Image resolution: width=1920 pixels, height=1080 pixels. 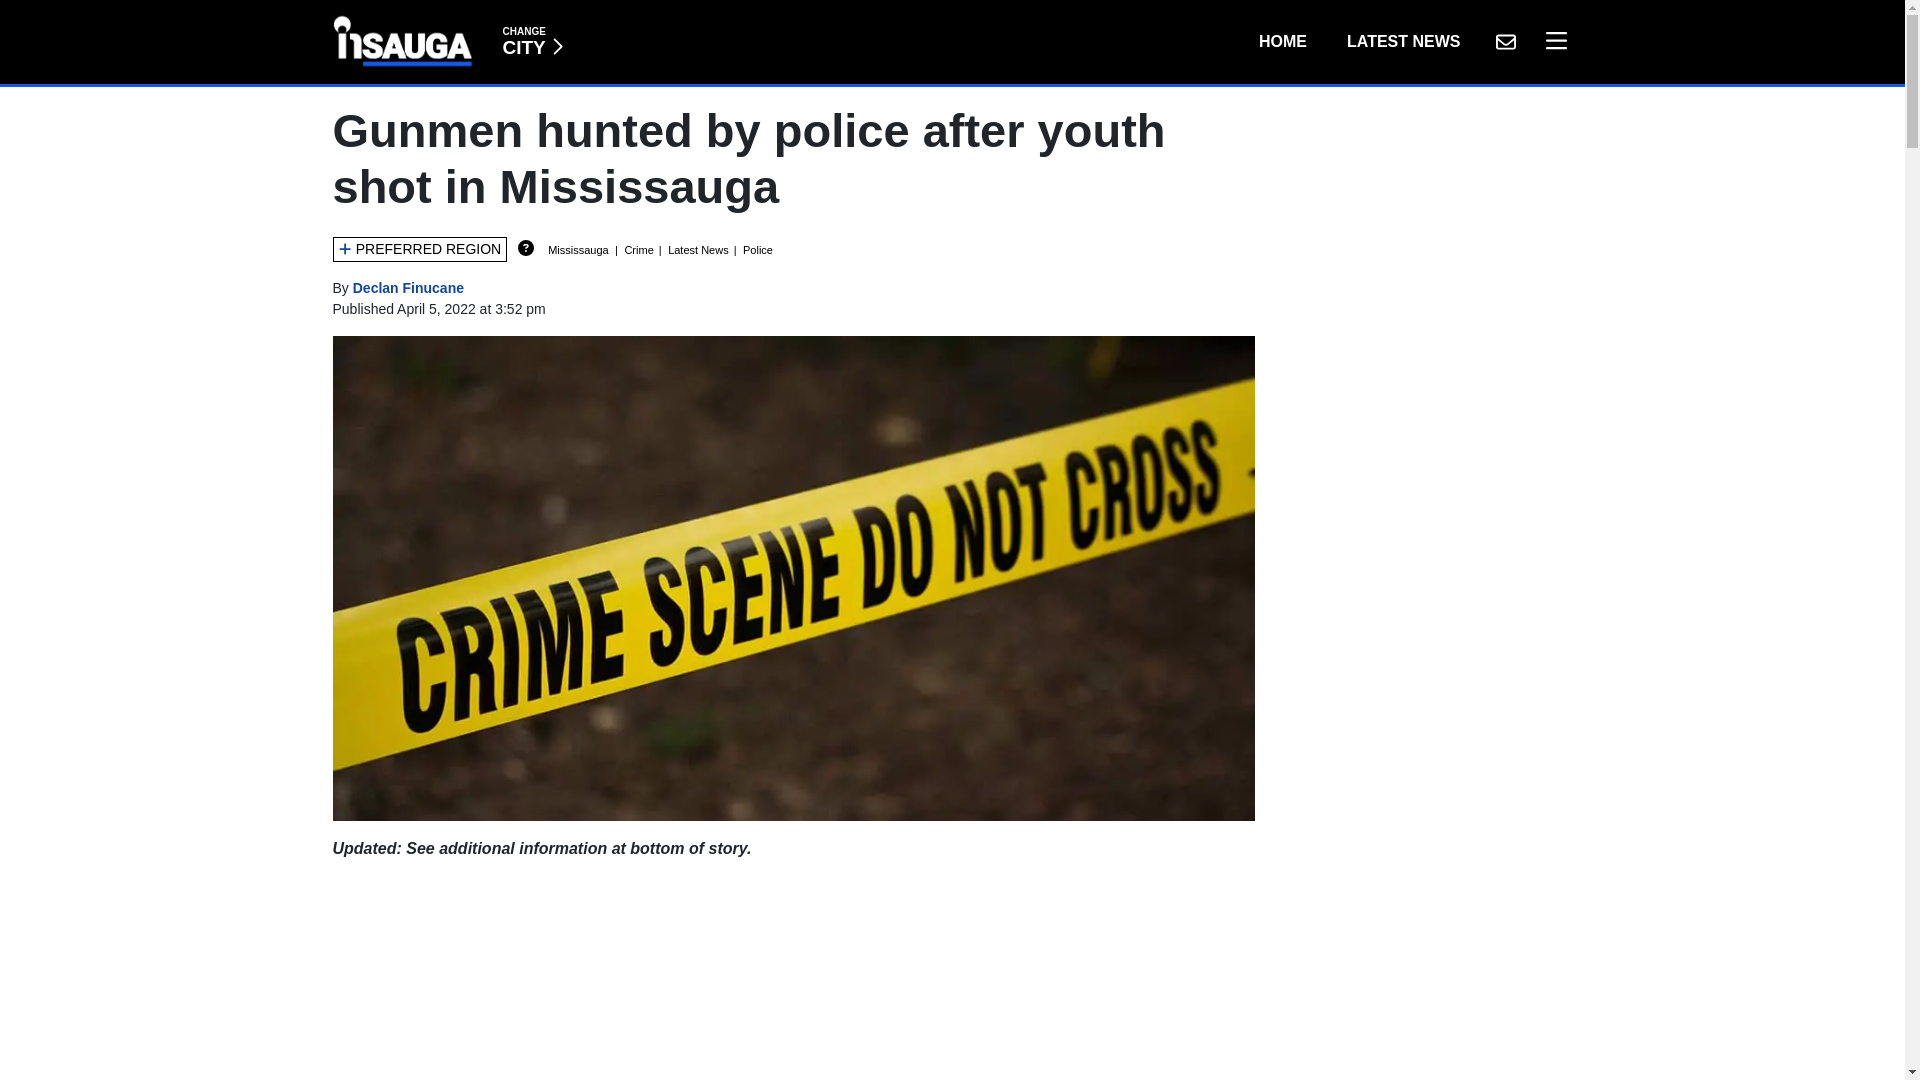 What do you see at coordinates (1505, 41) in the screenshot?
I see `HOME` at bounding box center [1505, 41].